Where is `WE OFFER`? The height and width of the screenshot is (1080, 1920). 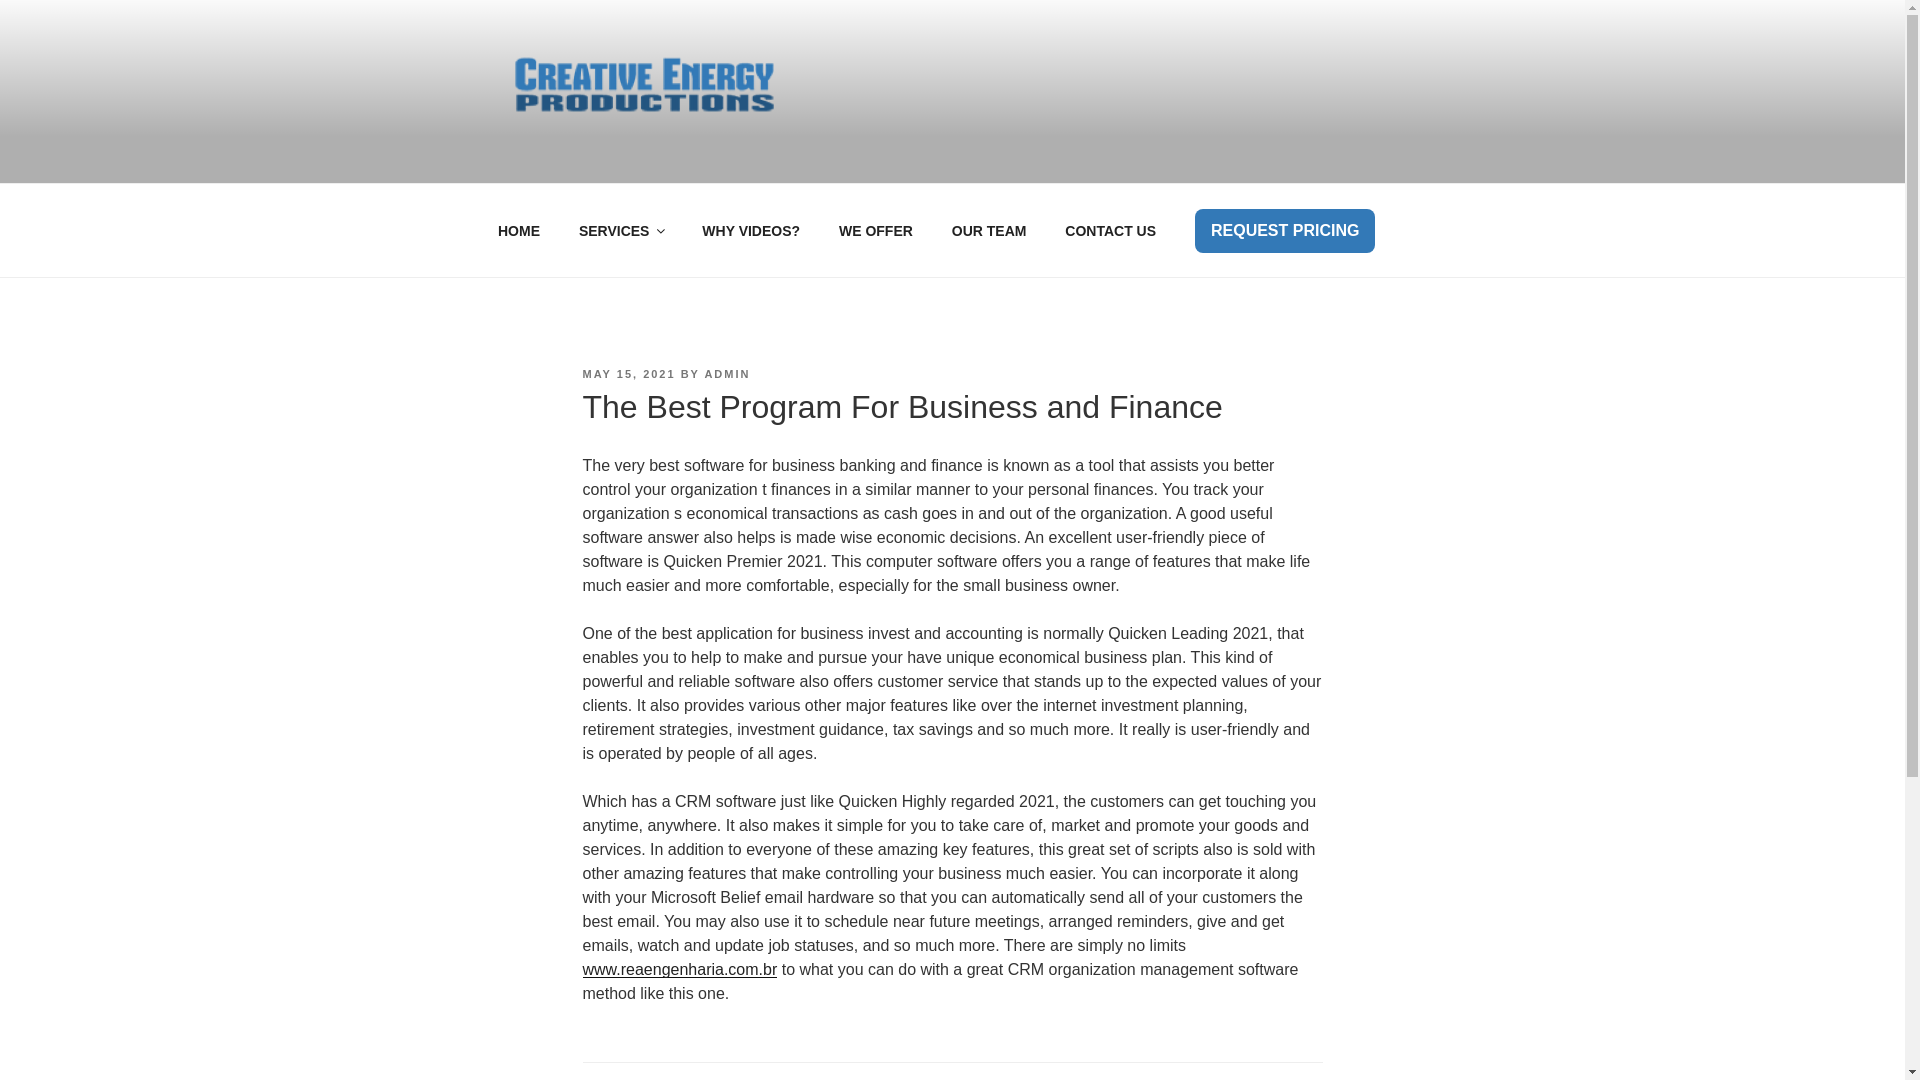 WE OFFER is located at coordinates (875, 230).